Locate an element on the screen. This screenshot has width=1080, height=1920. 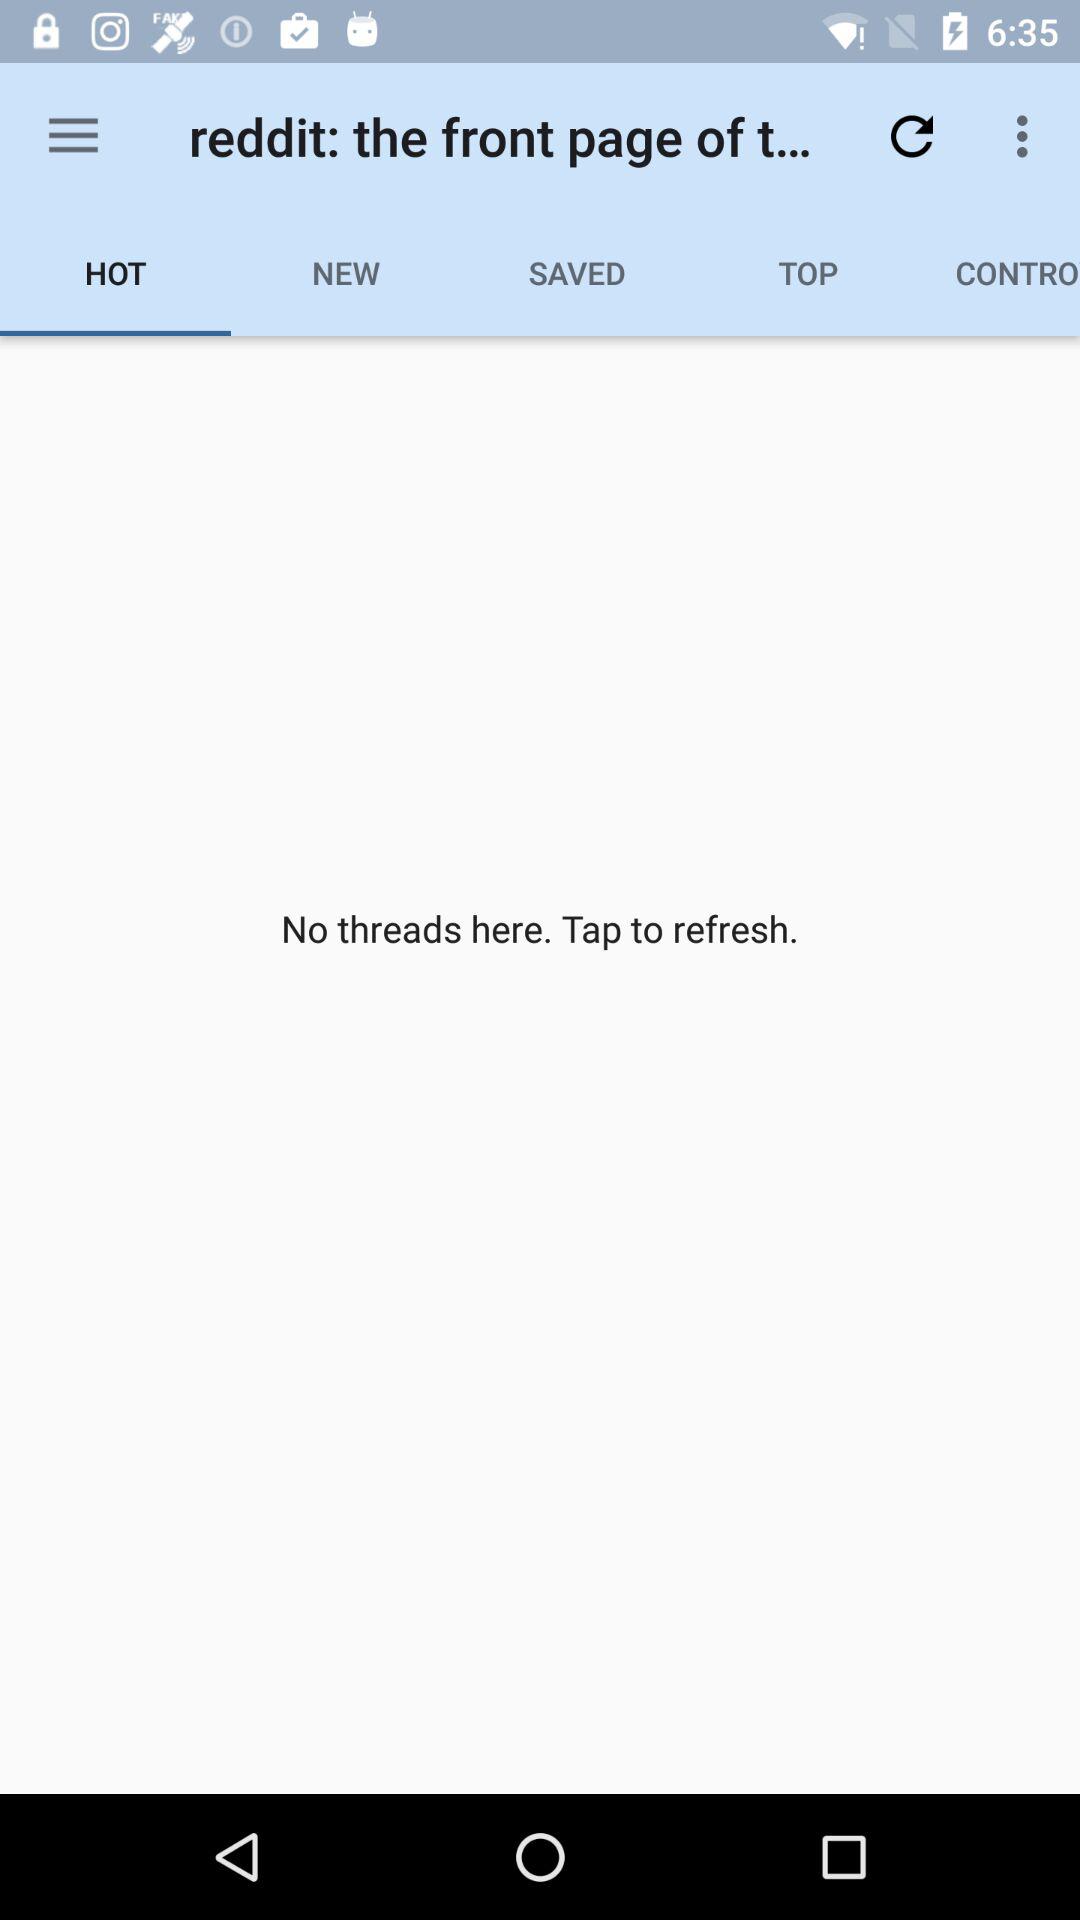
select the item above top is located at coordinates (912, 136).